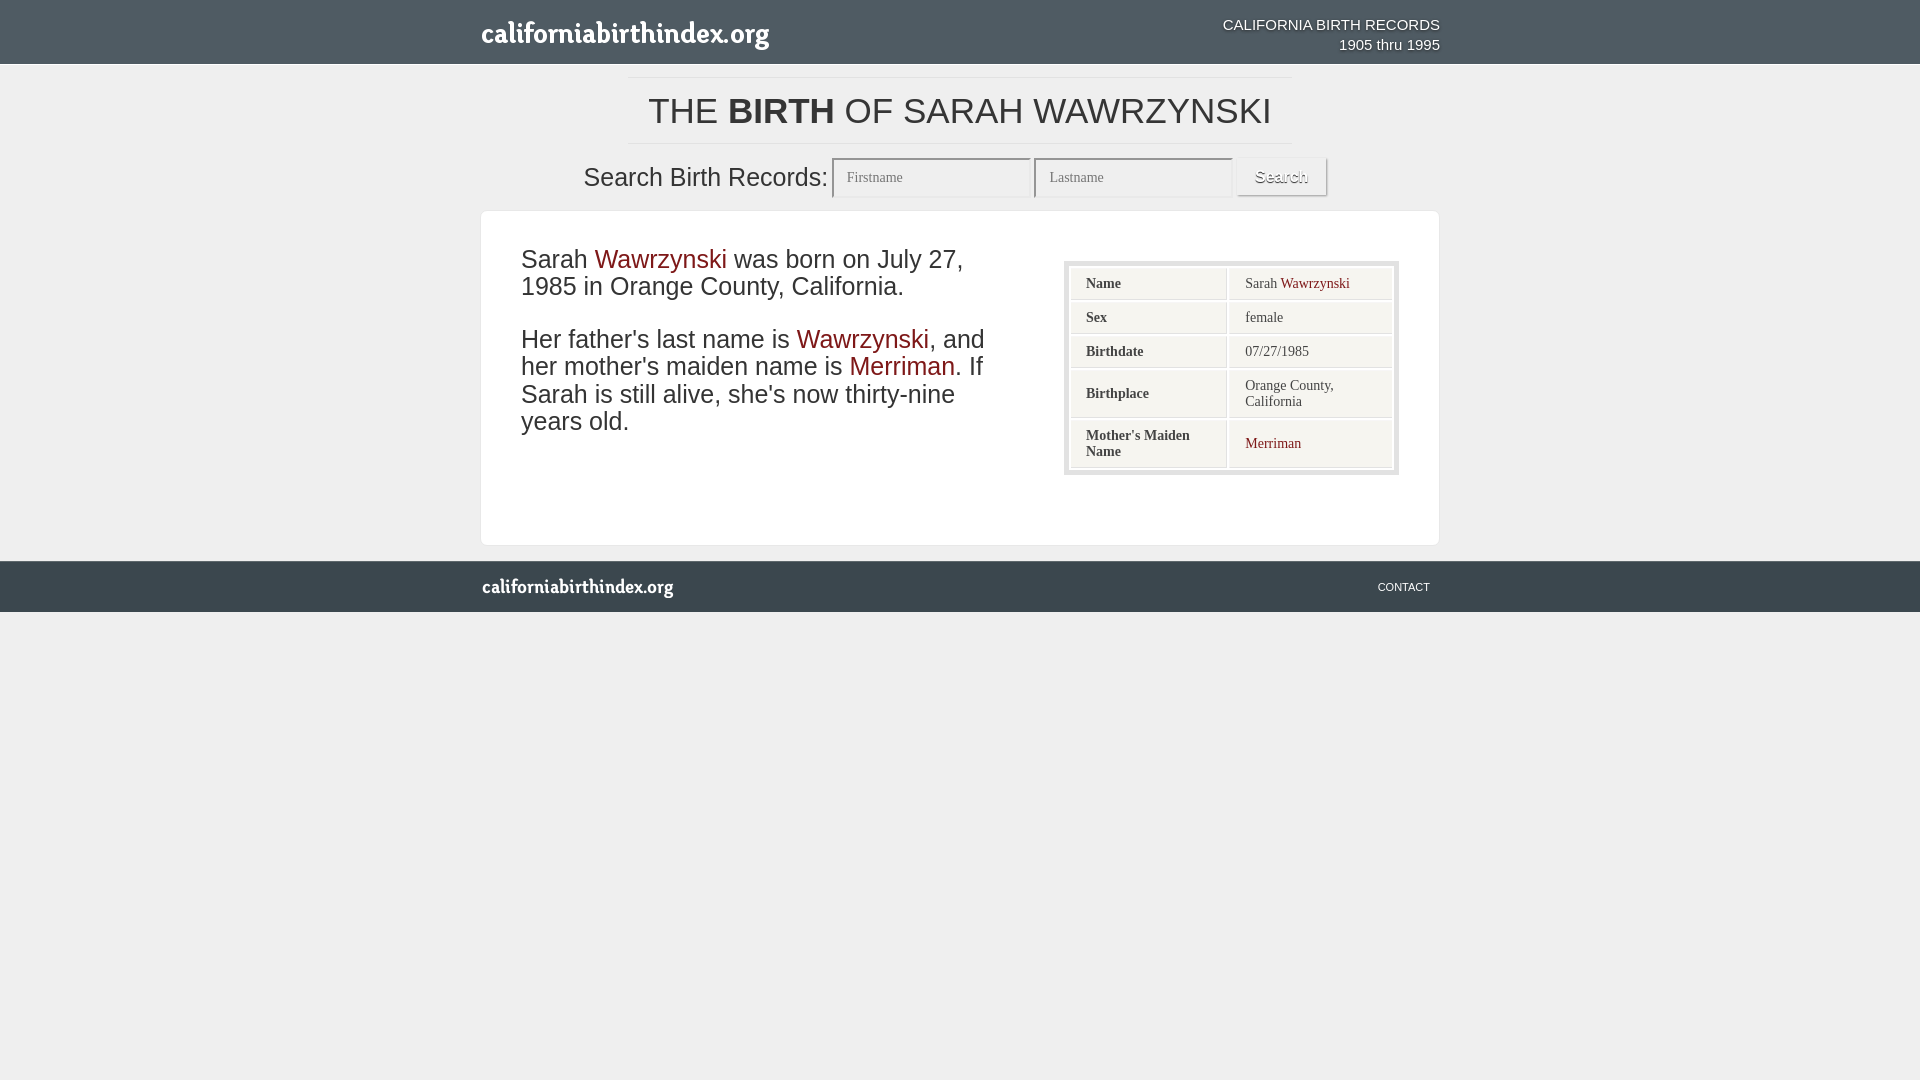 The width and height of the screenshot is (1920, 1080). Describe the element at coordinates (862, 338) in the screenshot. I see `Wawrzynski` at that location.